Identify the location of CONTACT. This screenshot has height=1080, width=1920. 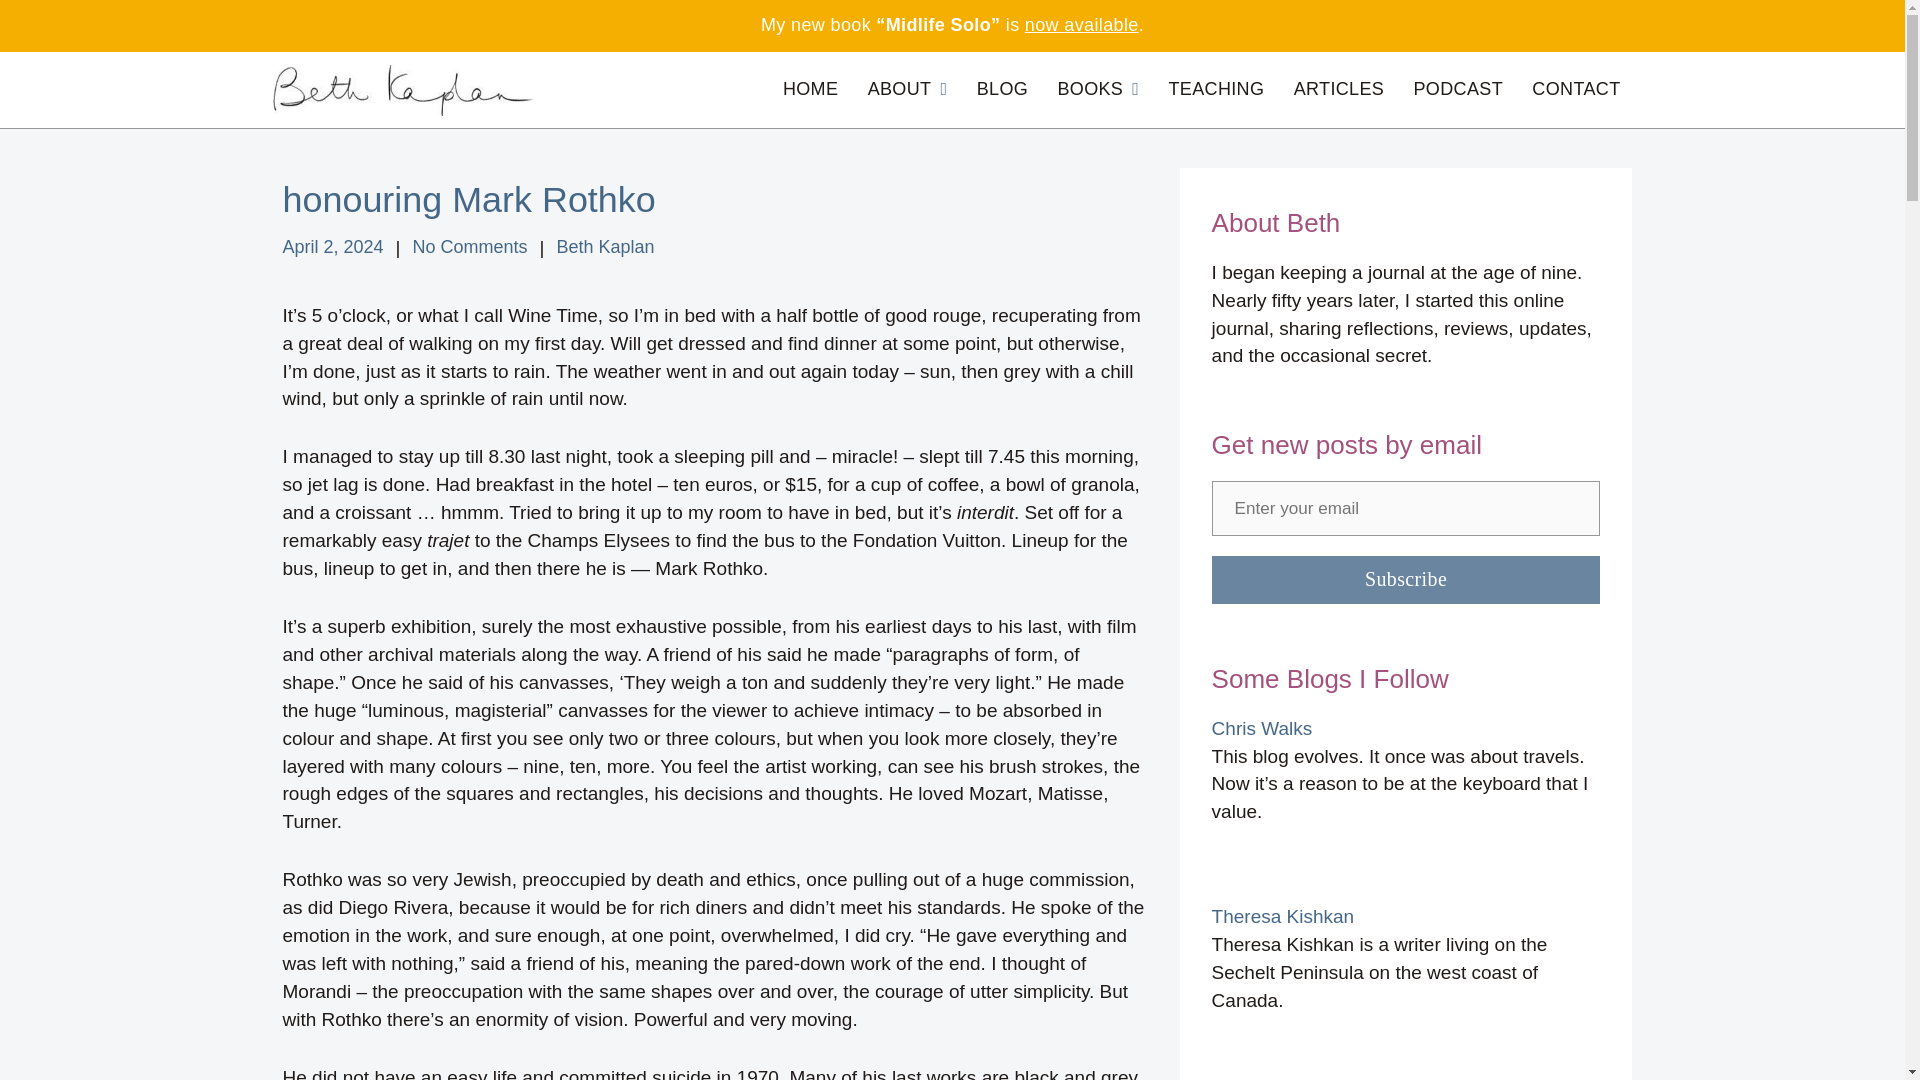
(1576, 90).